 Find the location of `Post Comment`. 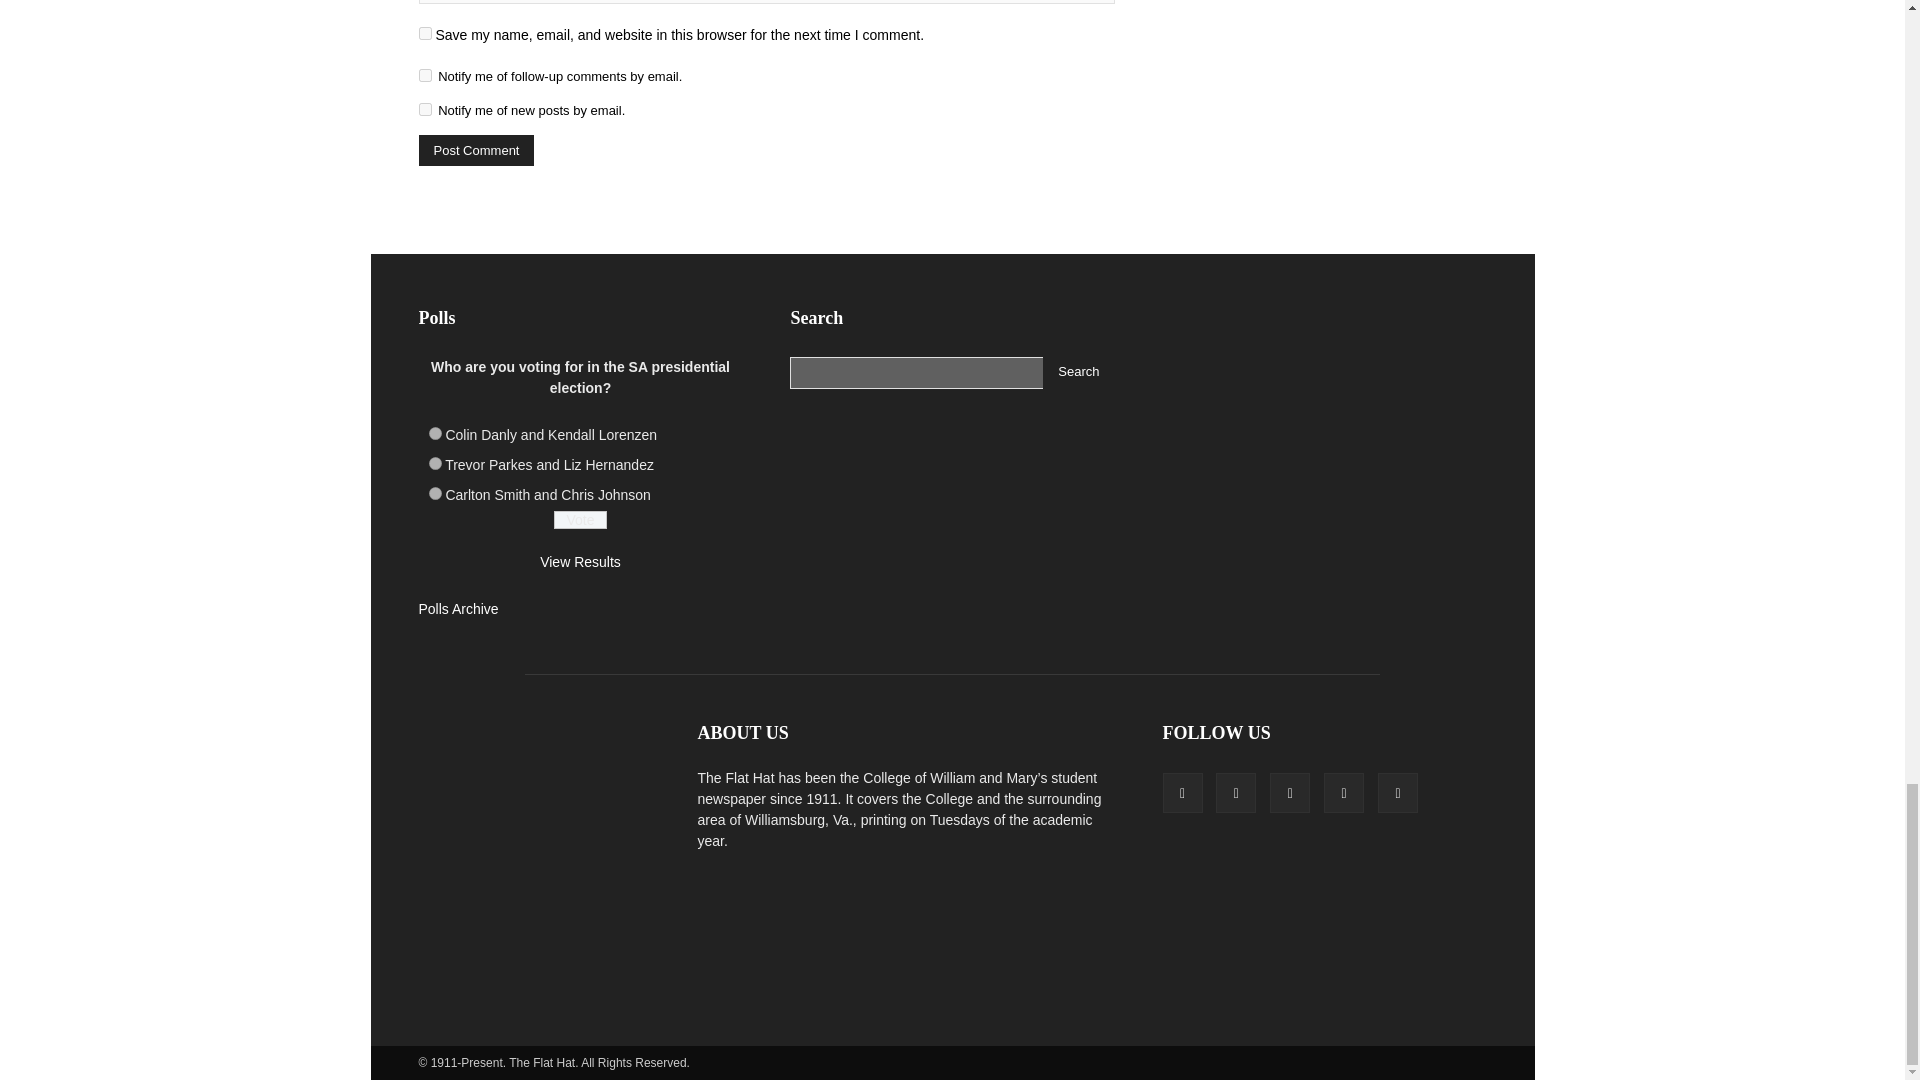

Post Comment is located at coordinates (476, 150).